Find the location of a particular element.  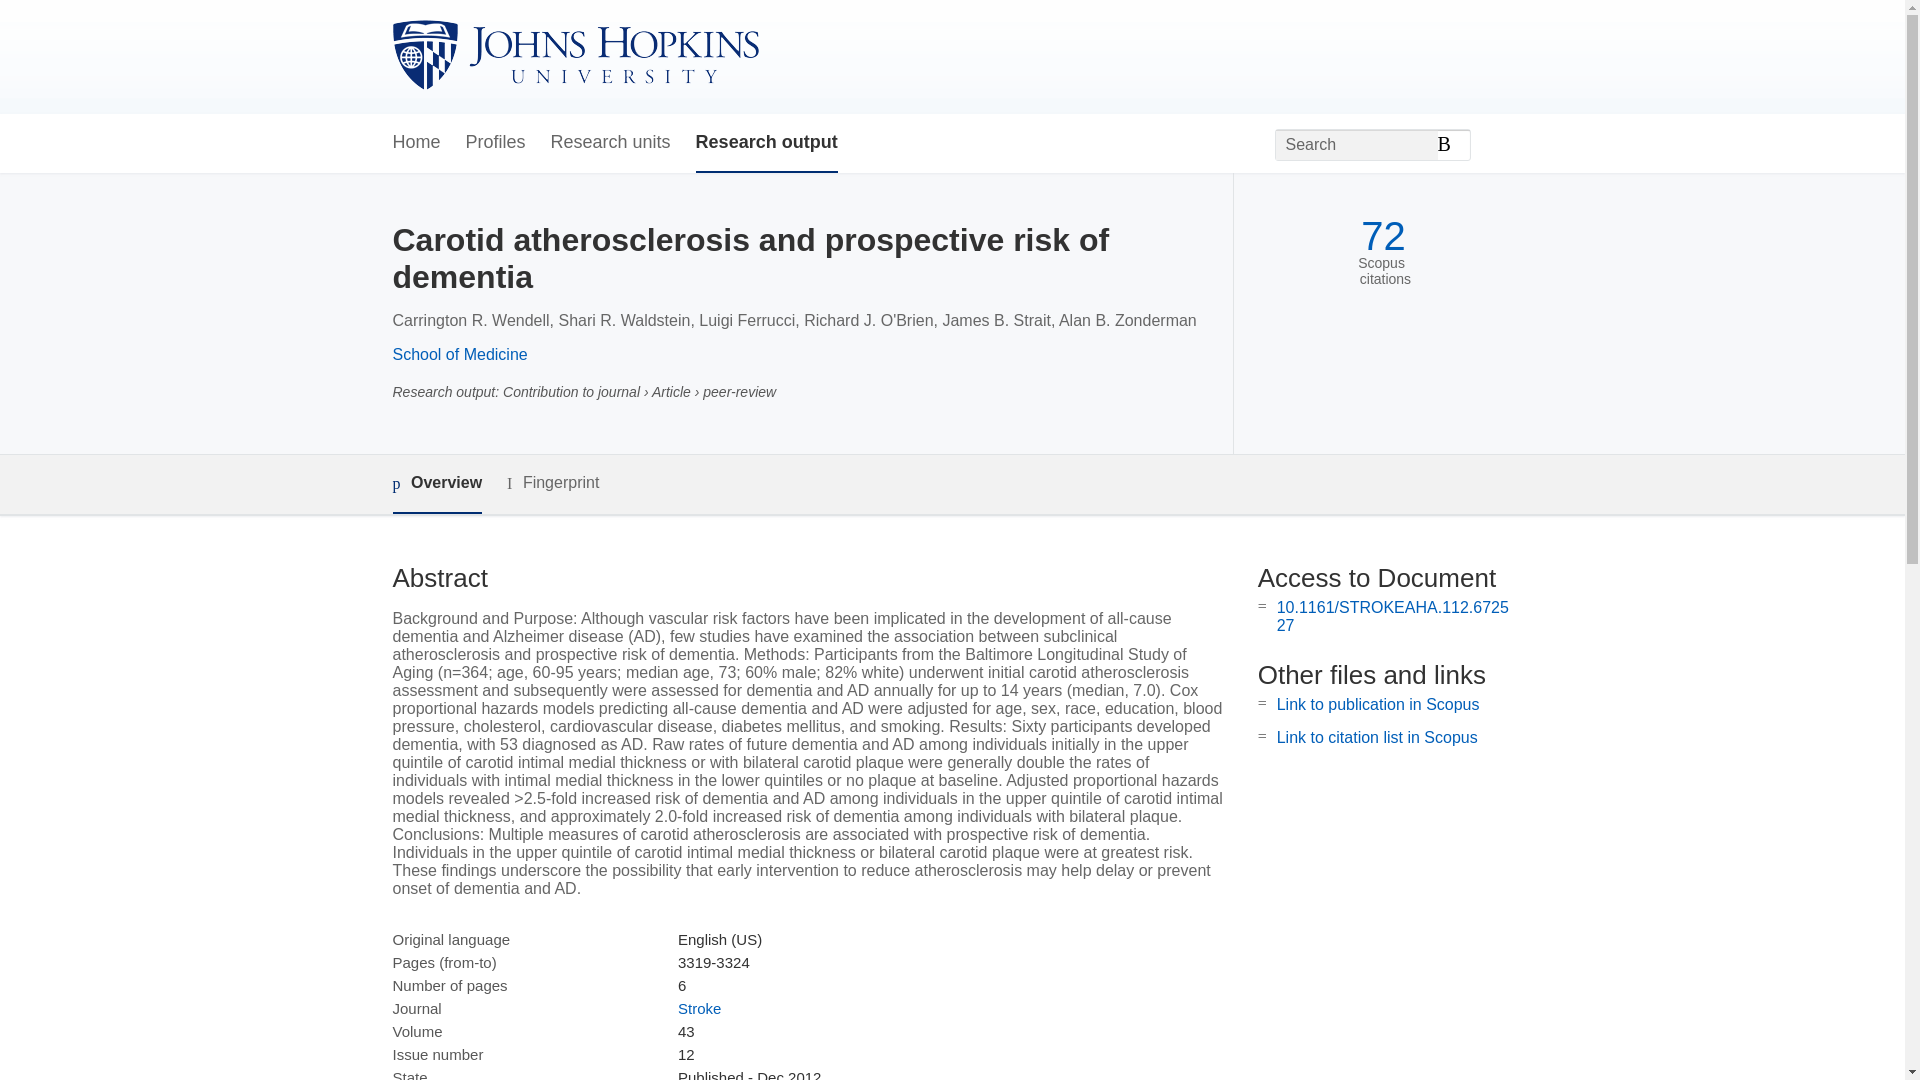

Stroke is located at coordinates (699, 1008).